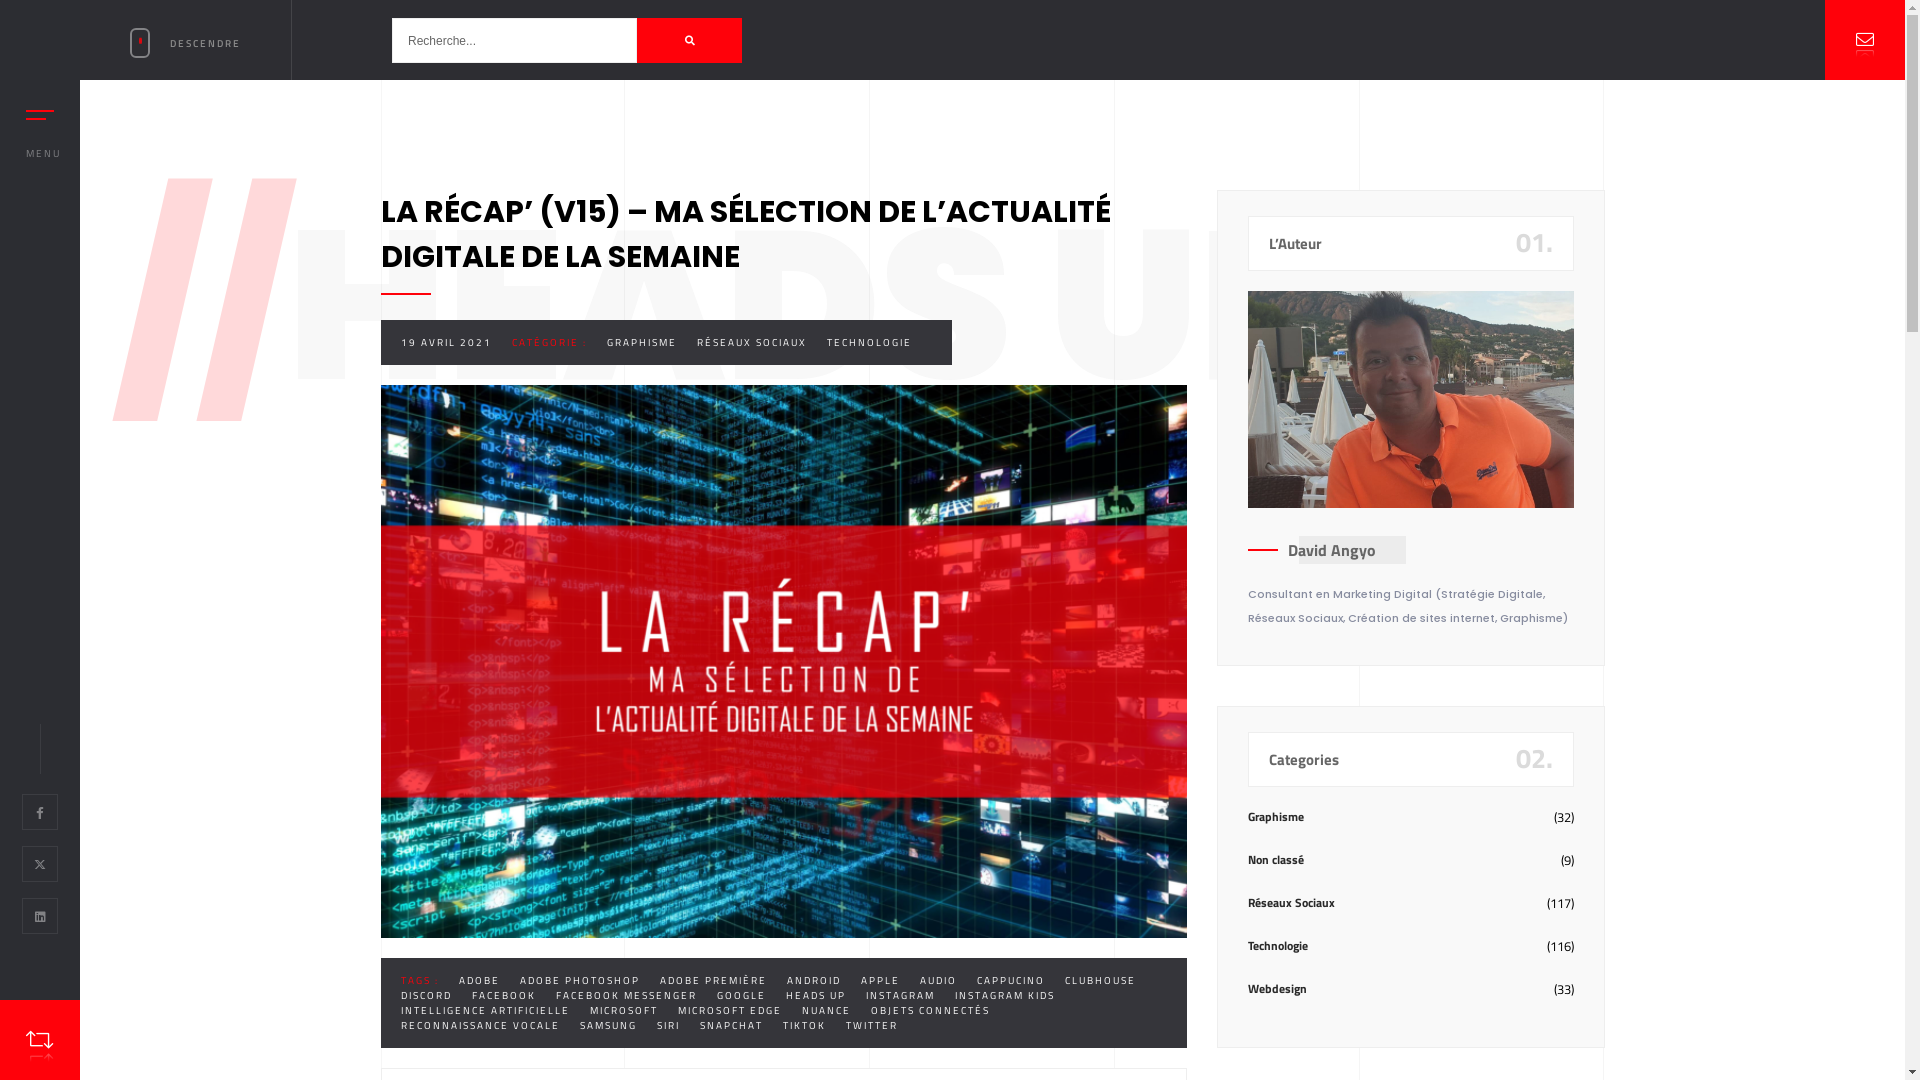 This screenshot has width=1920, height=1080. I want to click on INSTAGRAM KIDS, so click(1004, 996).